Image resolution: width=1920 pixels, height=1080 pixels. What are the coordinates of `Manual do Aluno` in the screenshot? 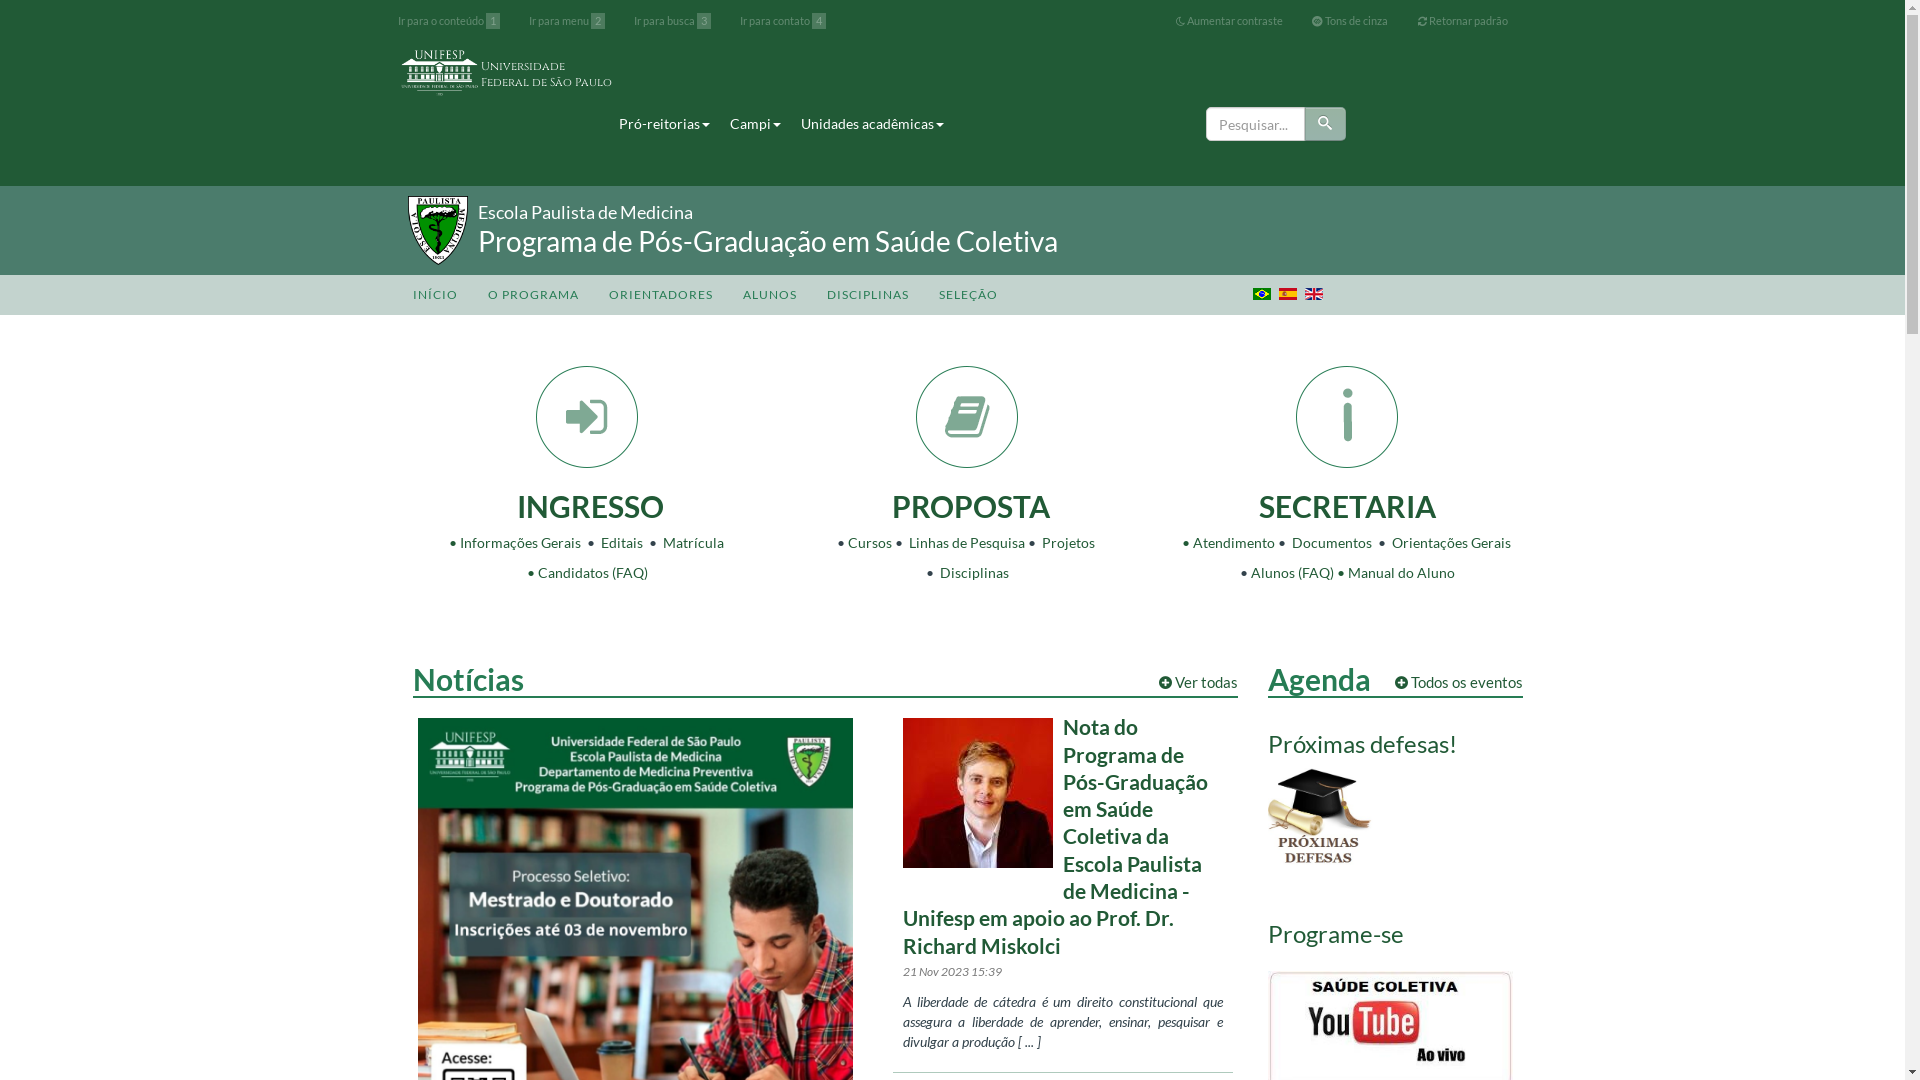 It's located at (1402, 572).